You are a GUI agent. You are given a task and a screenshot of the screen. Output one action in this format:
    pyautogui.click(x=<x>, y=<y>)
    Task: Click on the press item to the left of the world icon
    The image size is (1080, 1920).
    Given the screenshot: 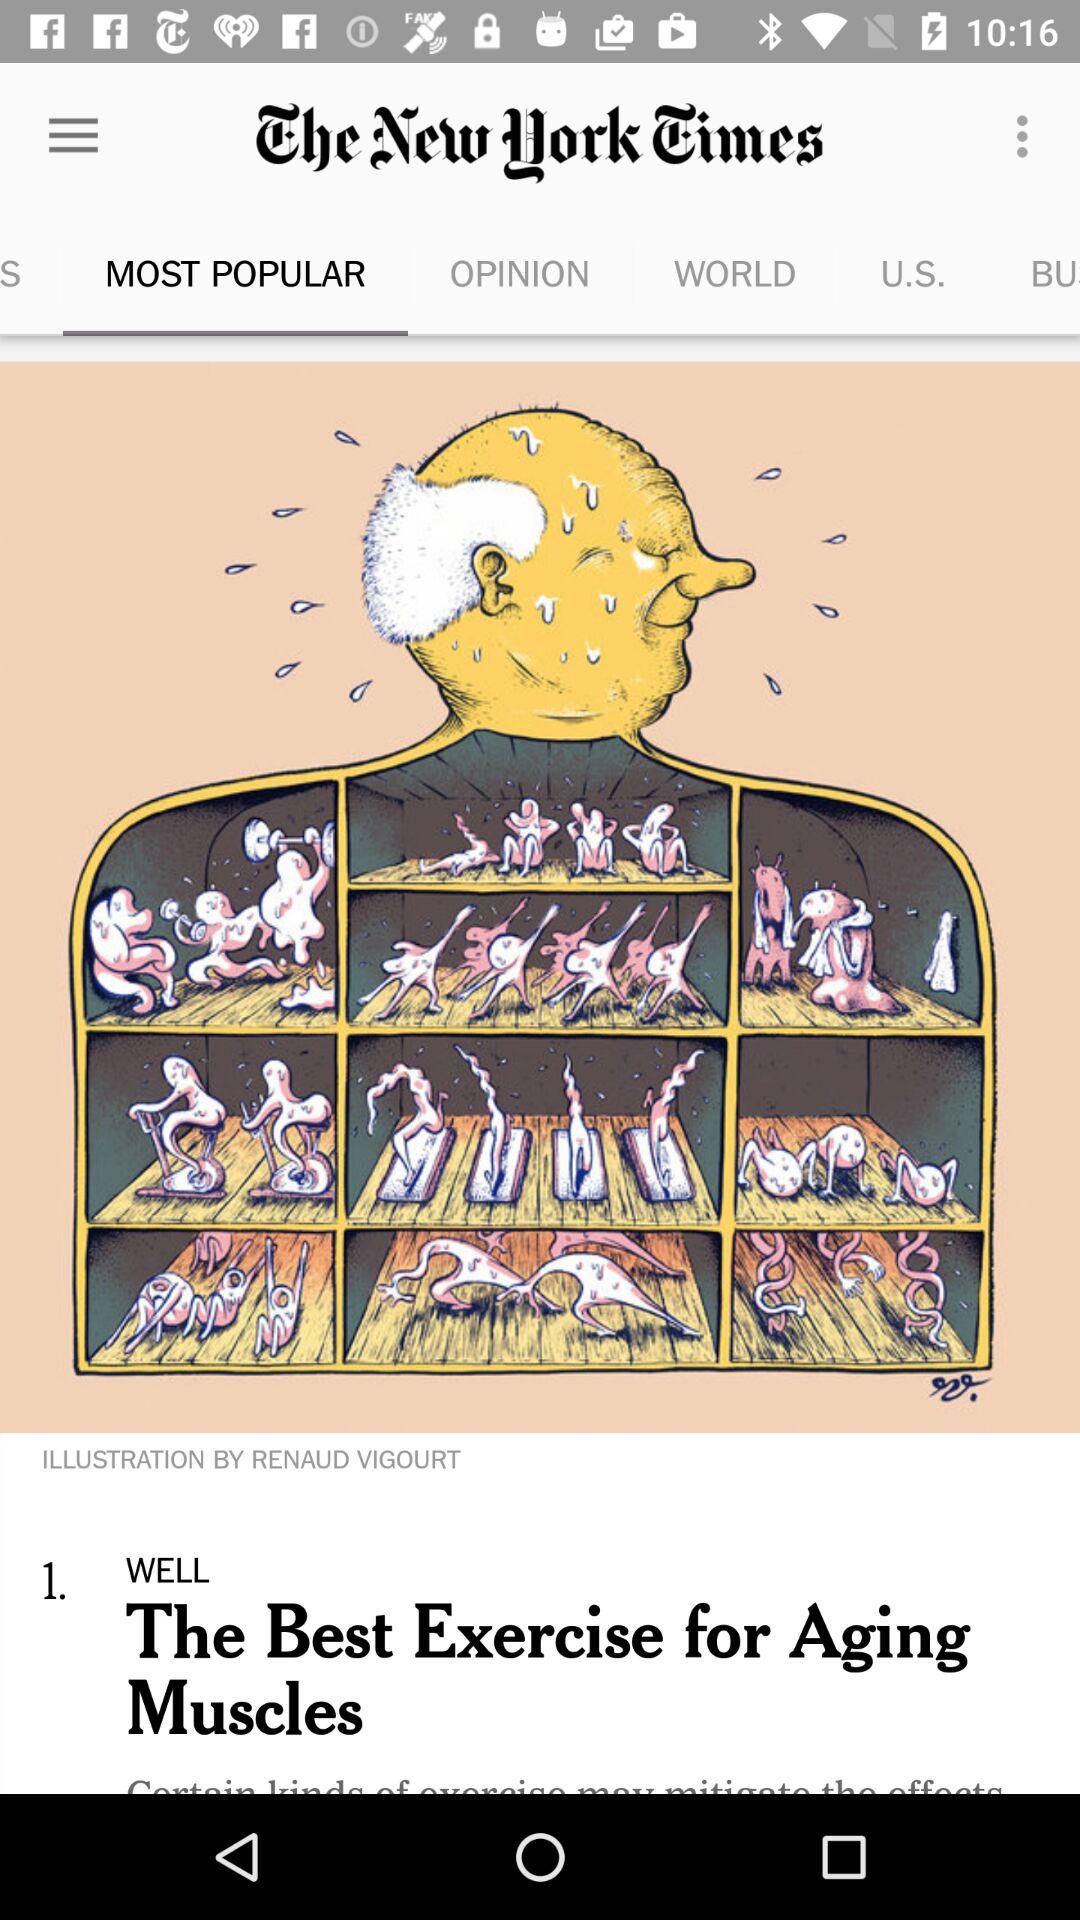 What is the action you would take?
    pyautogui.click(x=520, y=272)
    